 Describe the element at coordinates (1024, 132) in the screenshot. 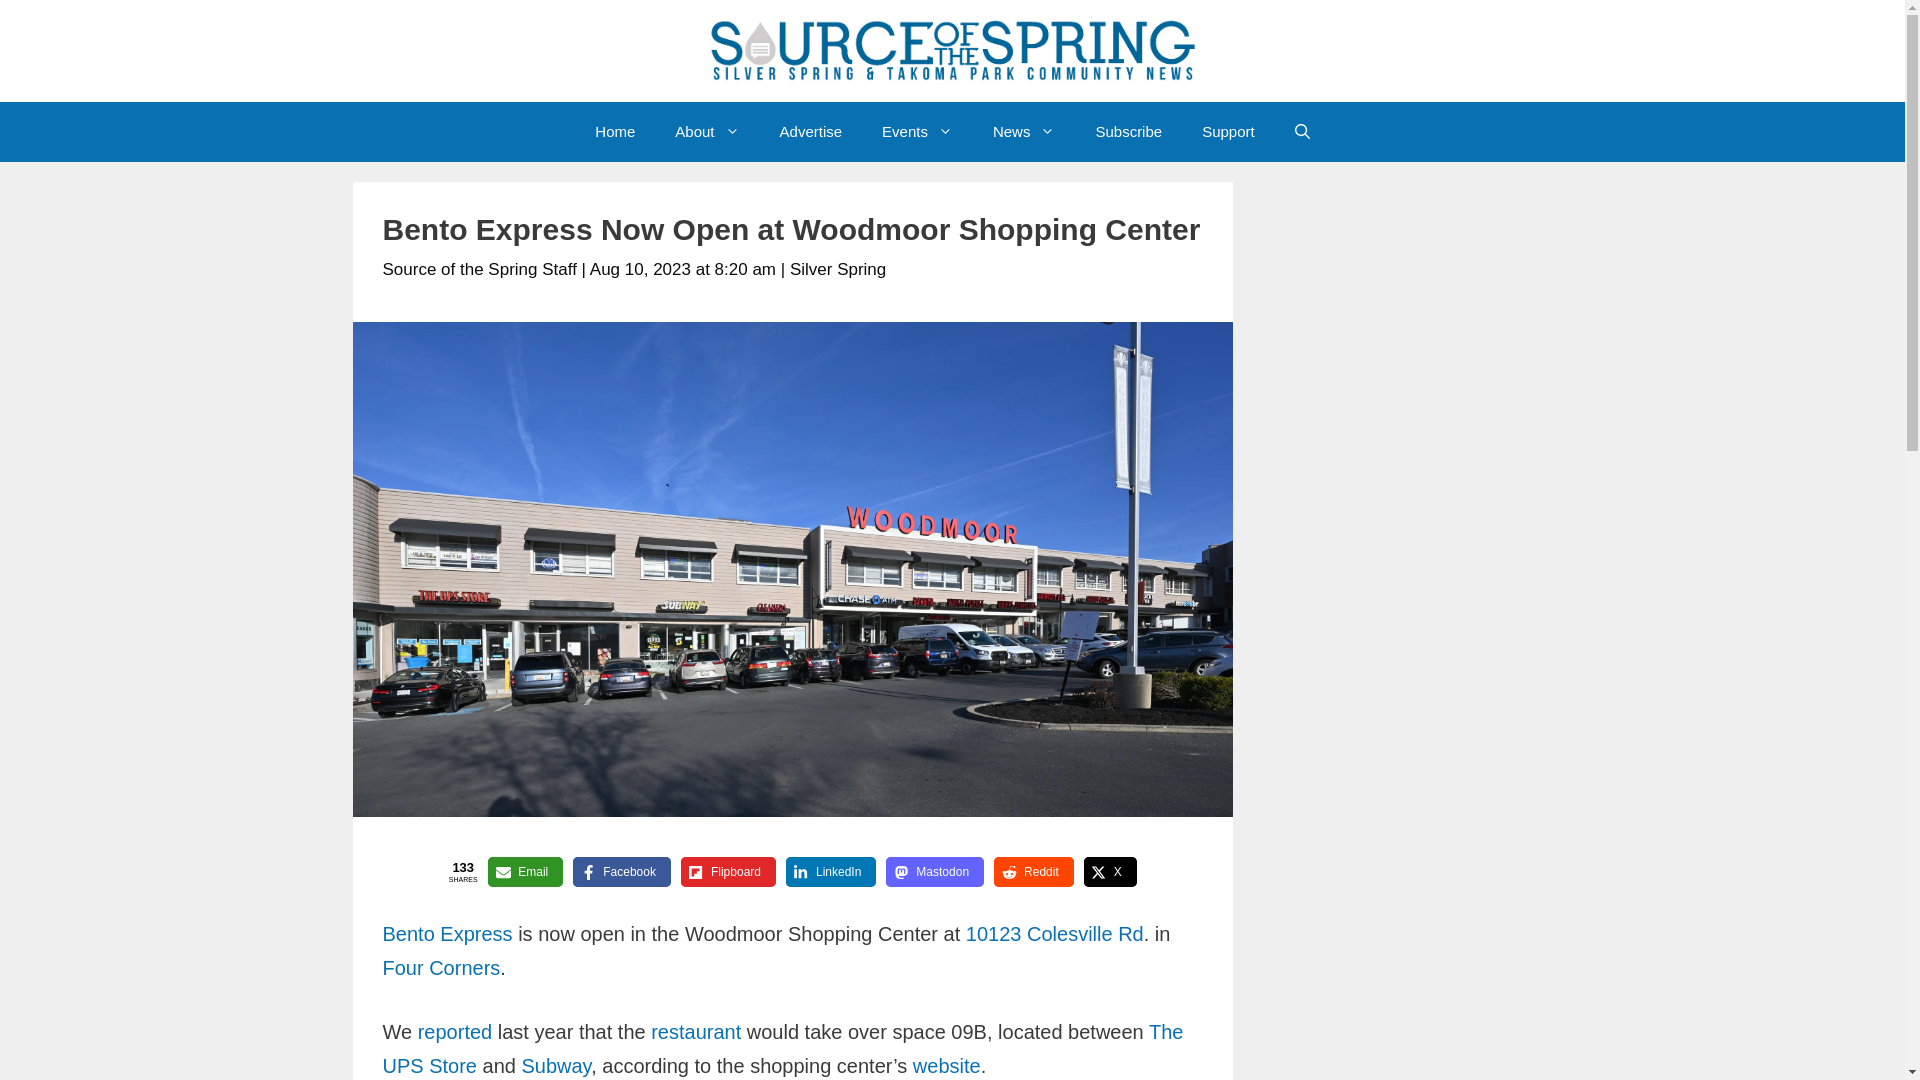

I see `News` at that location.